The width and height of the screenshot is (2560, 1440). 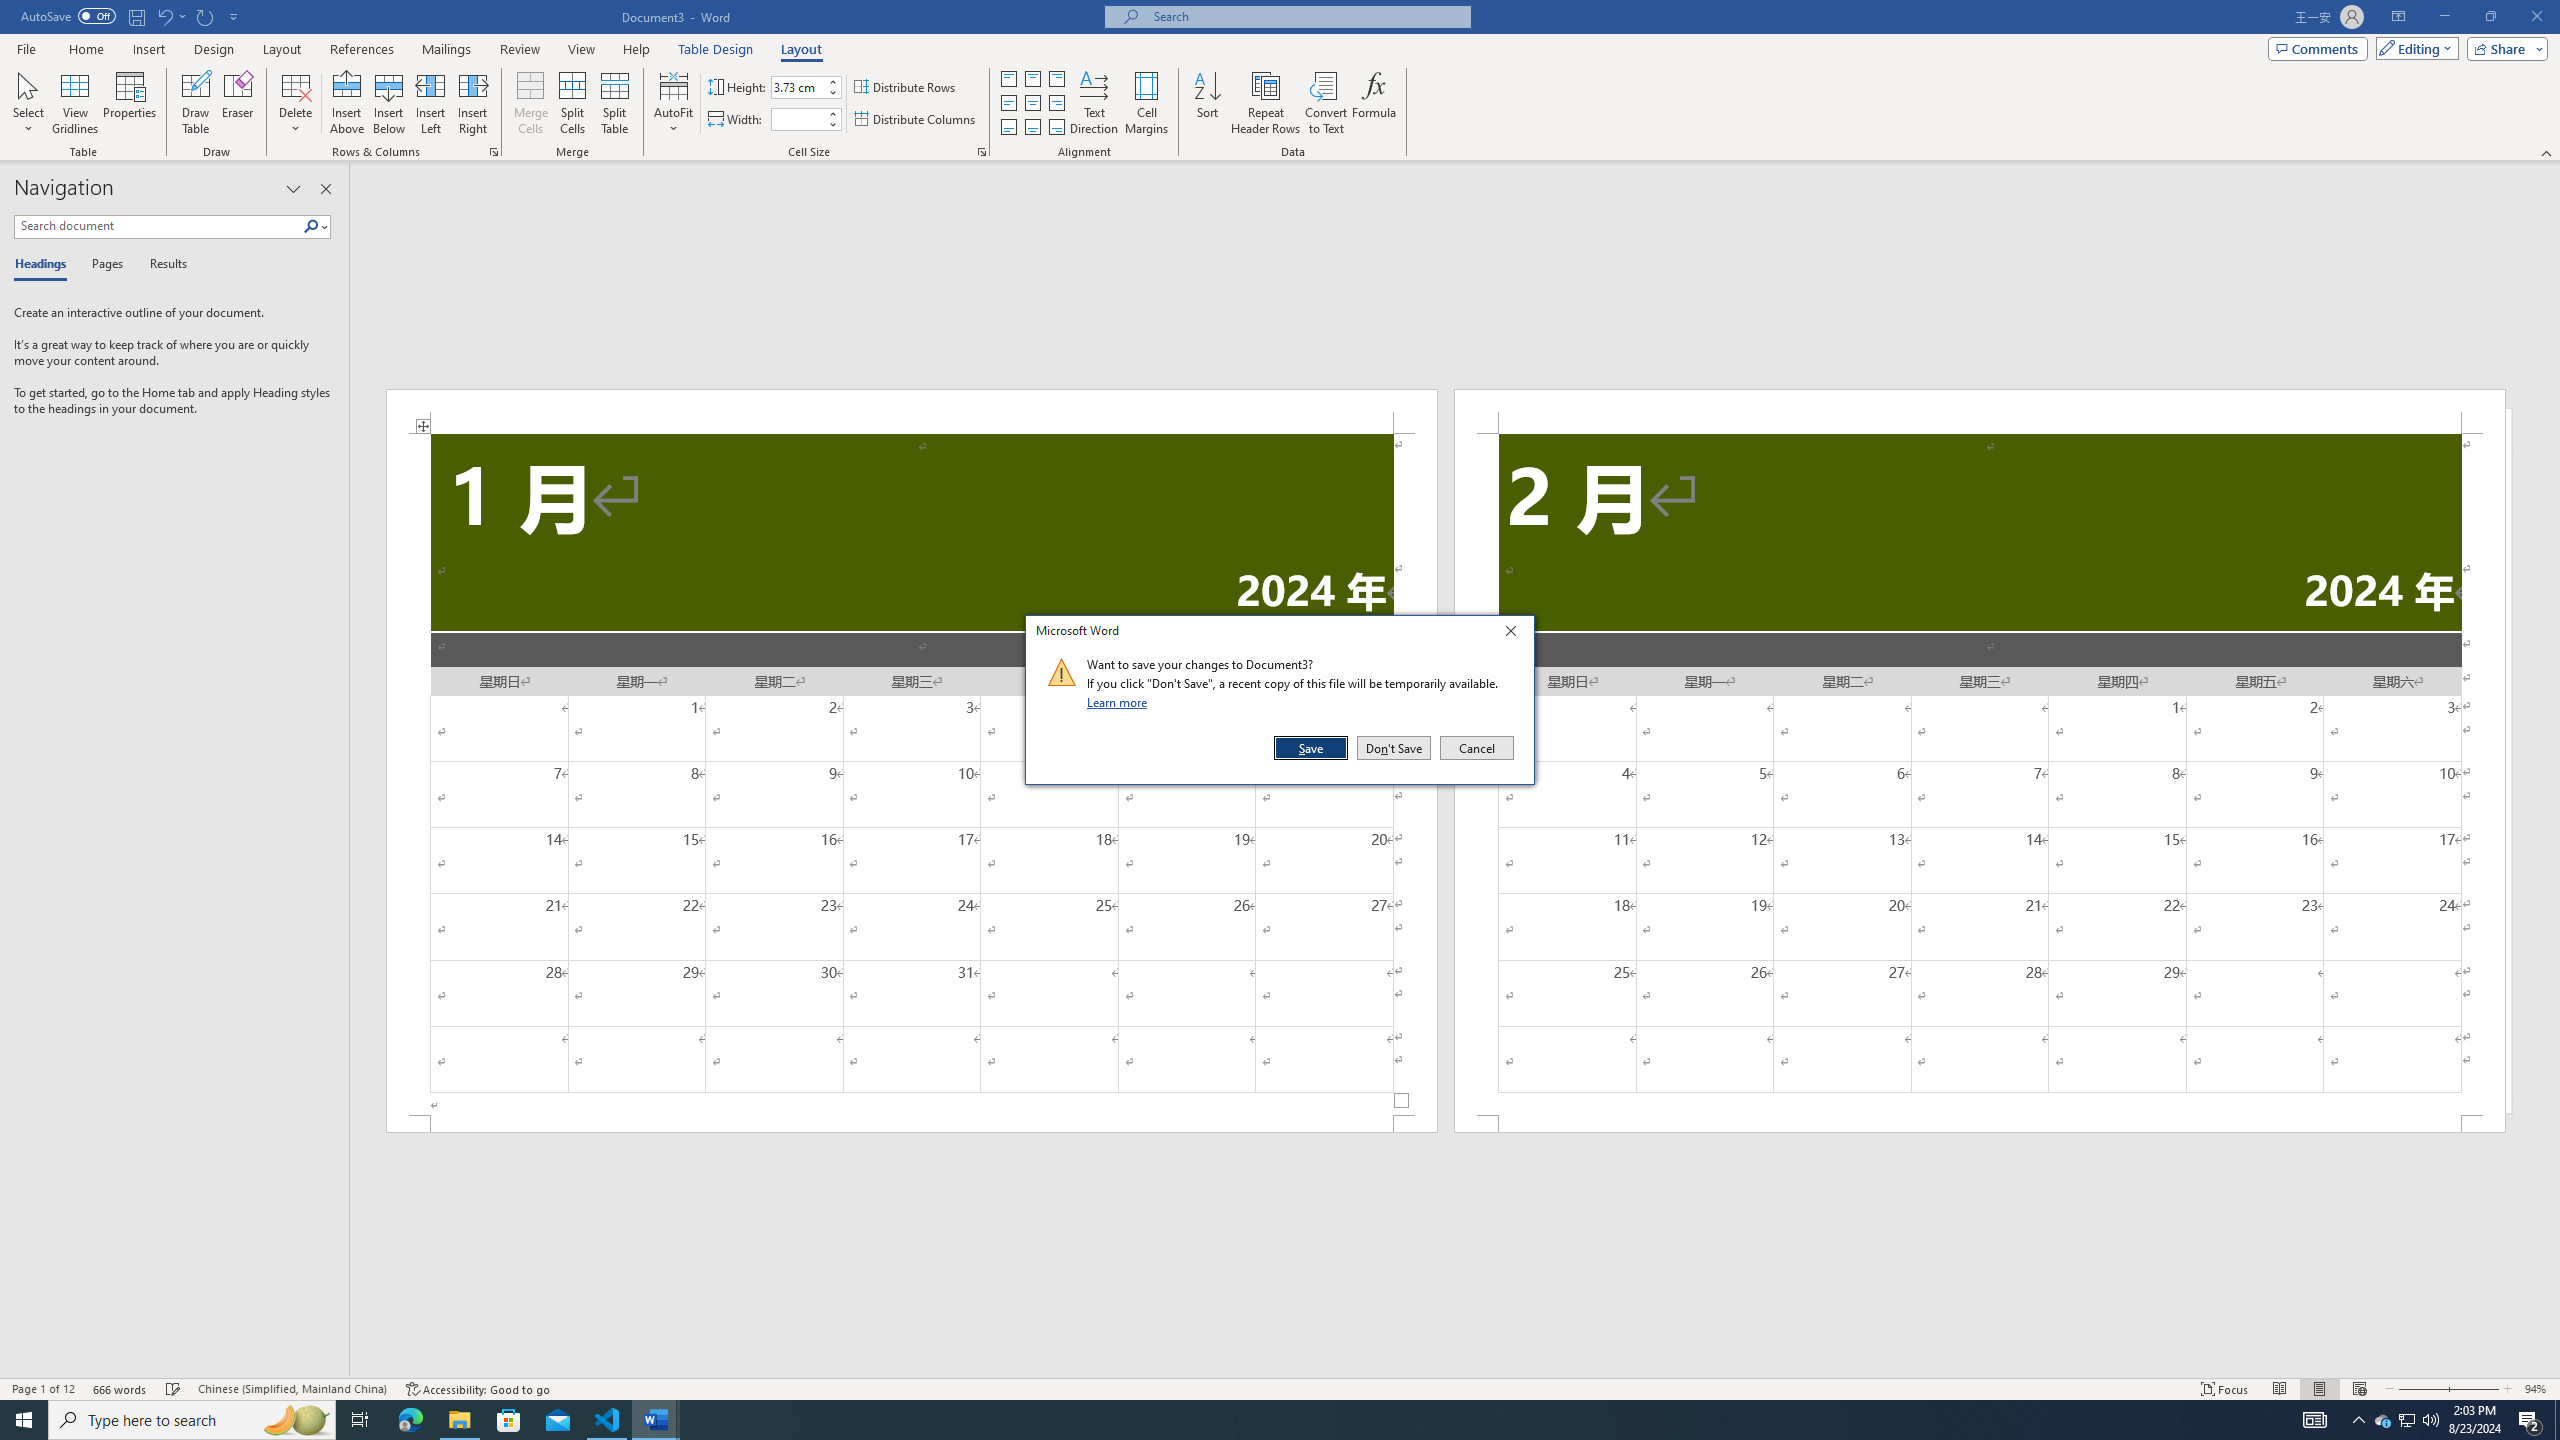 I want to click on AutoSave, so click(x=68, y=16).